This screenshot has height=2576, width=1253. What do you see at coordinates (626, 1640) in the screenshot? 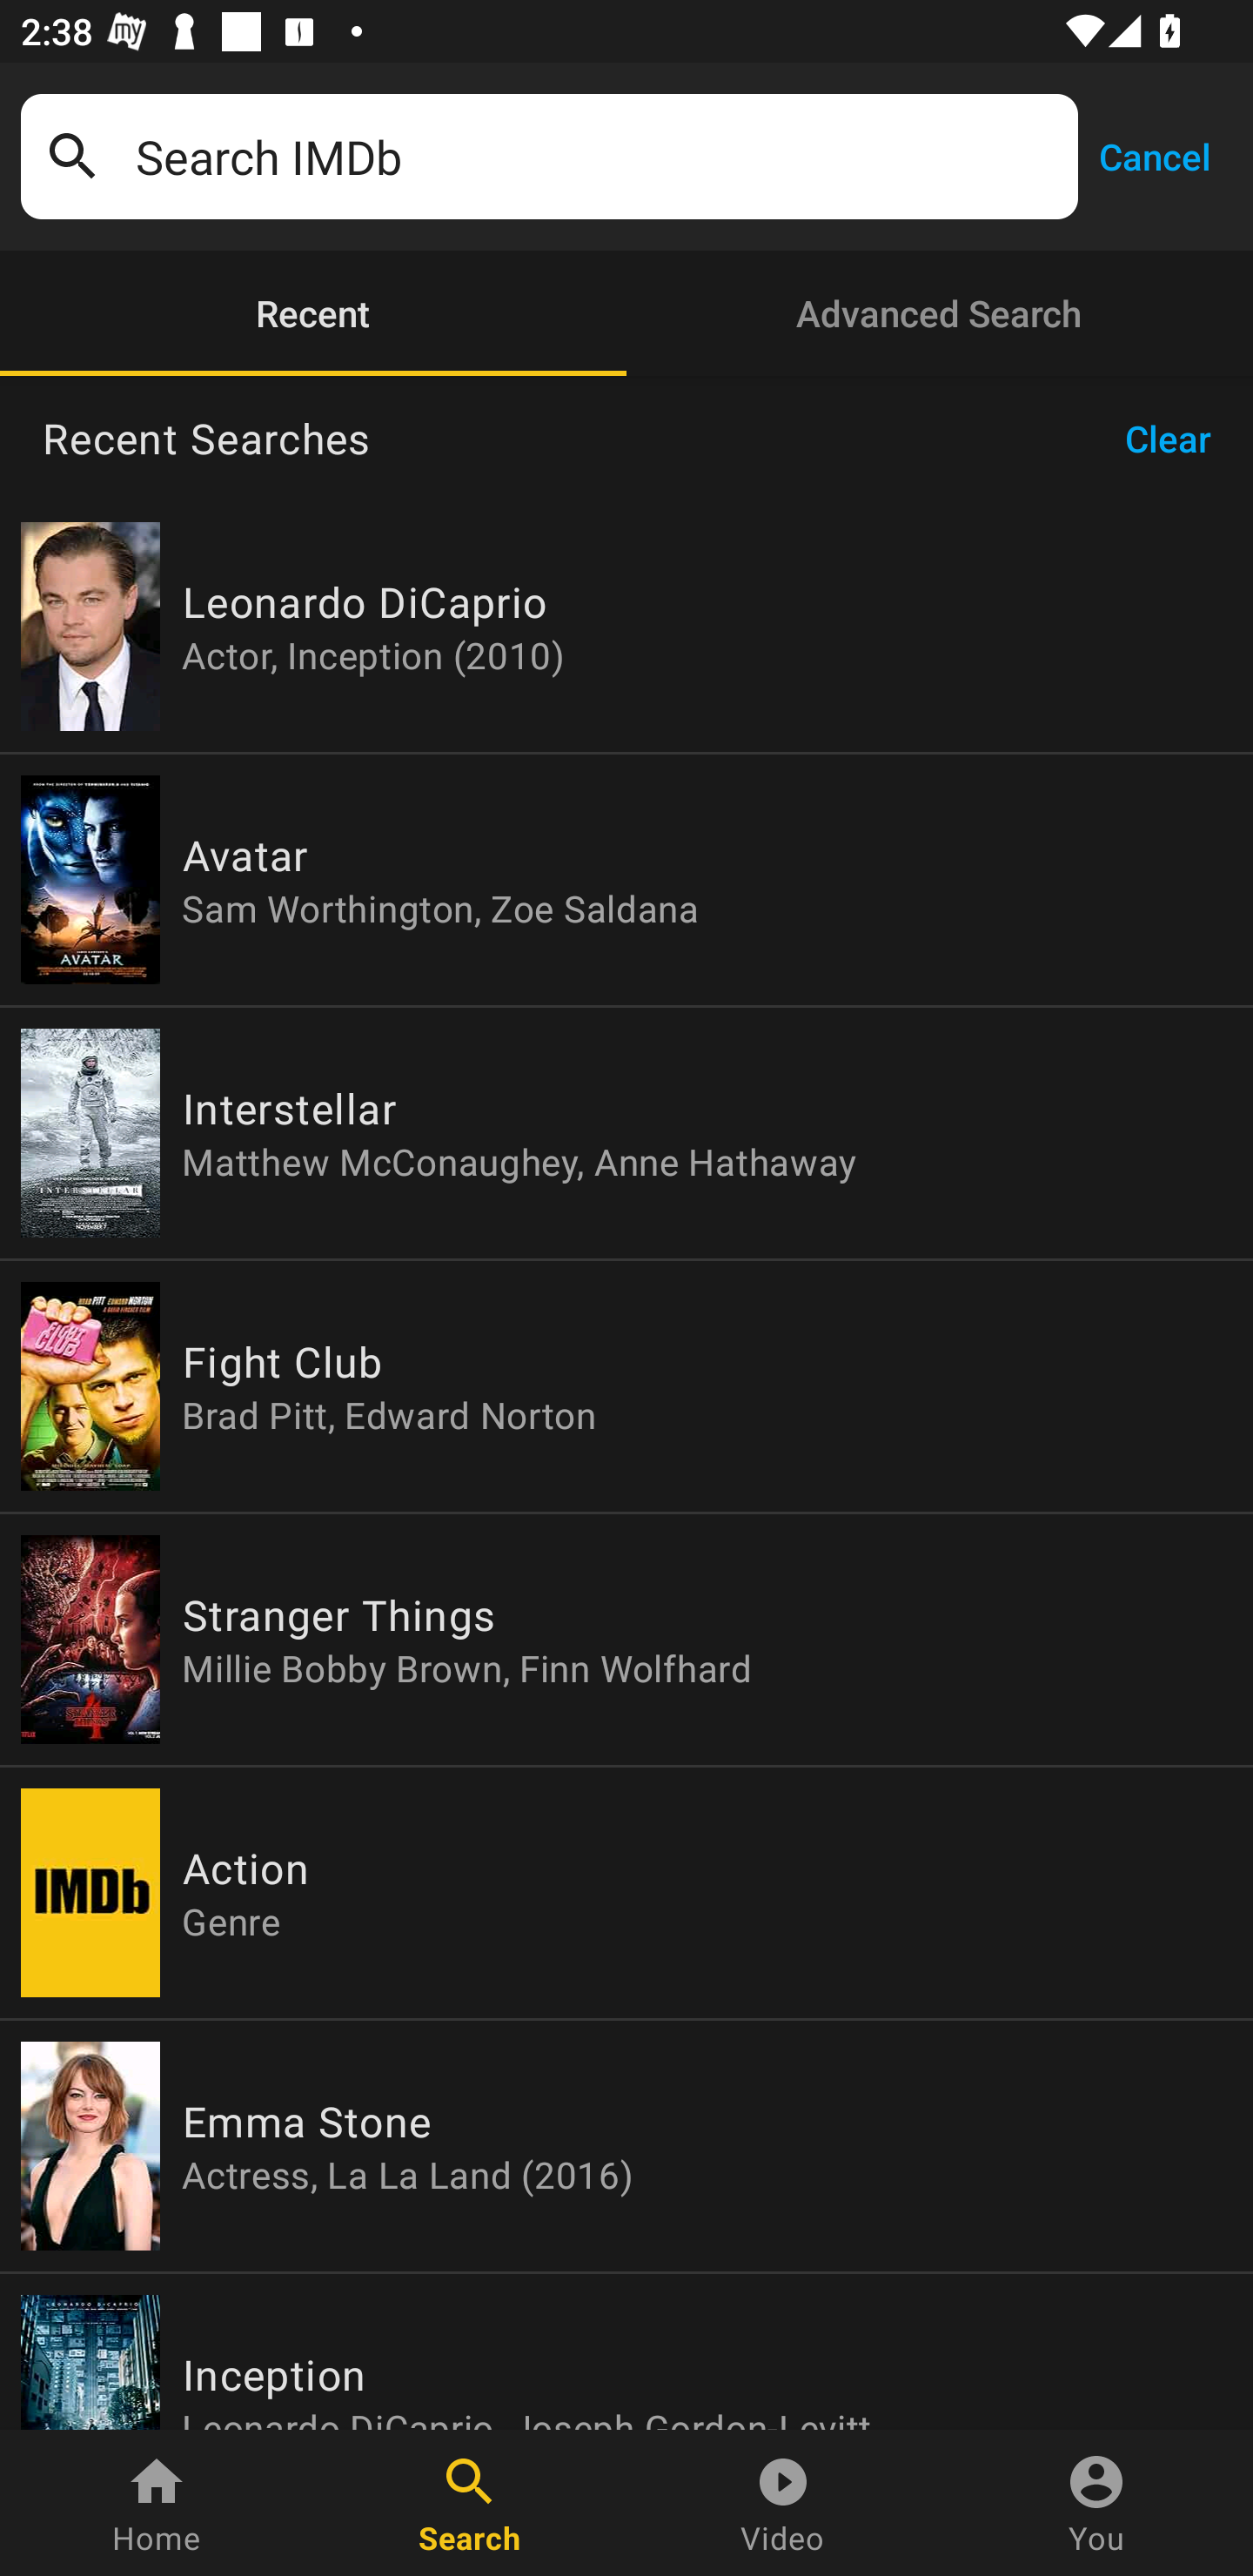
I see `Stranger Things Millie Bobby Brown, Finn Wolfhard` at bounding box center [626, 1640].